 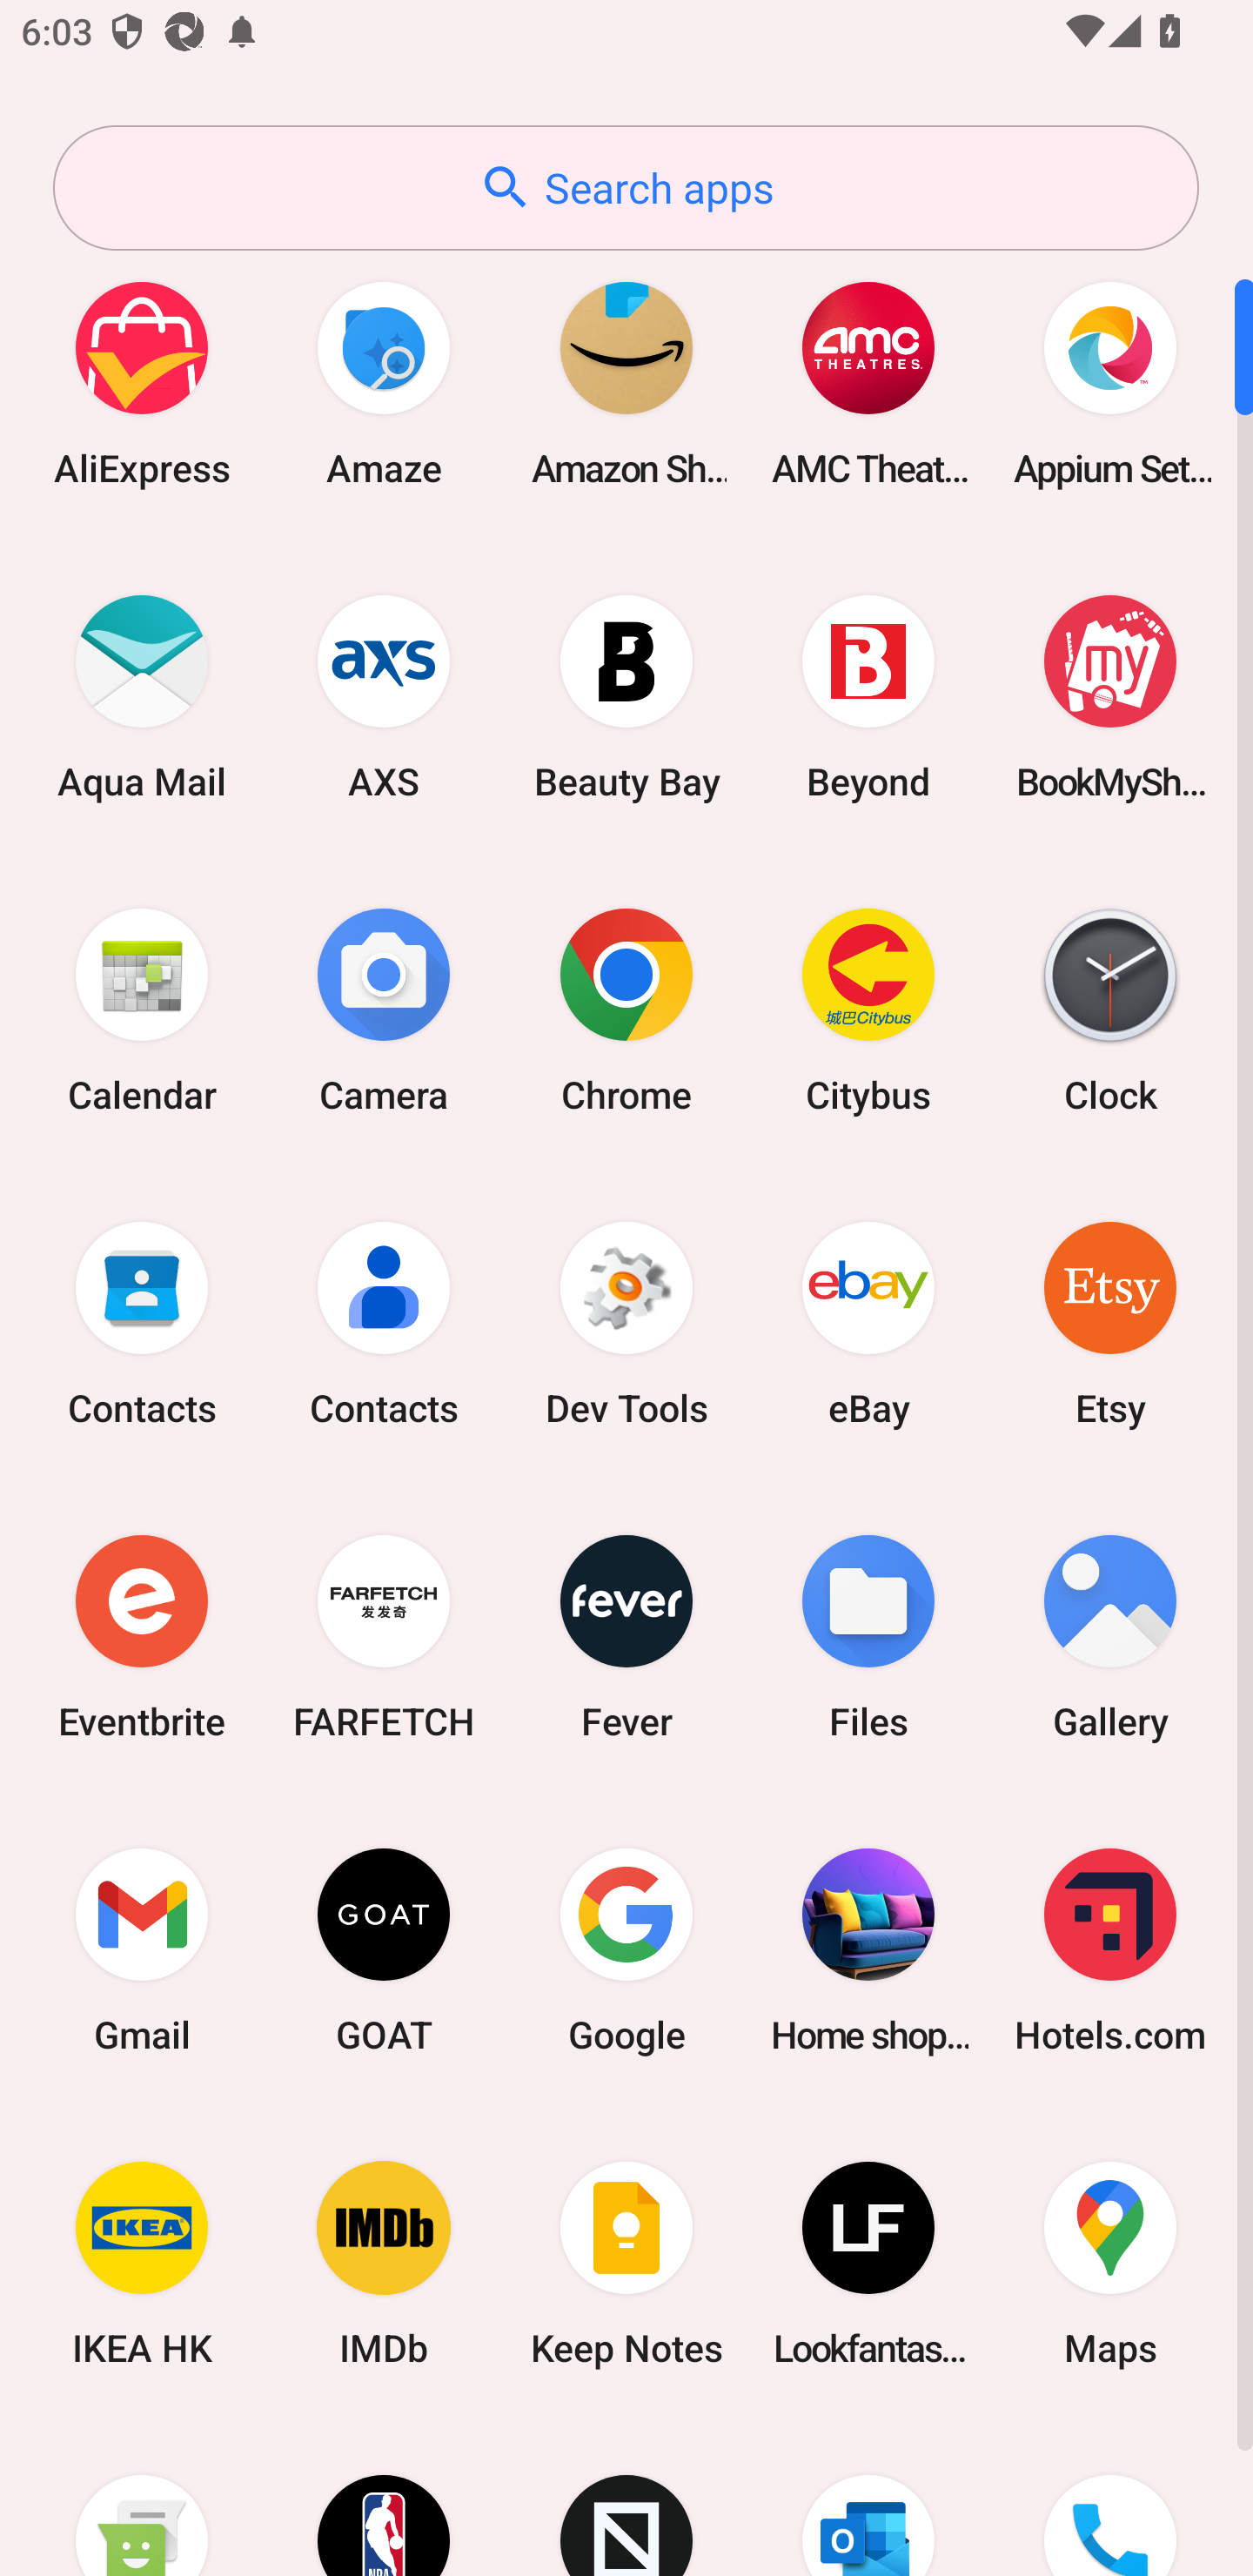 What do you see at coordinates (1110, 696) in the screenshot?
I see `BookMyShow` at bounding box center [1110, 696].